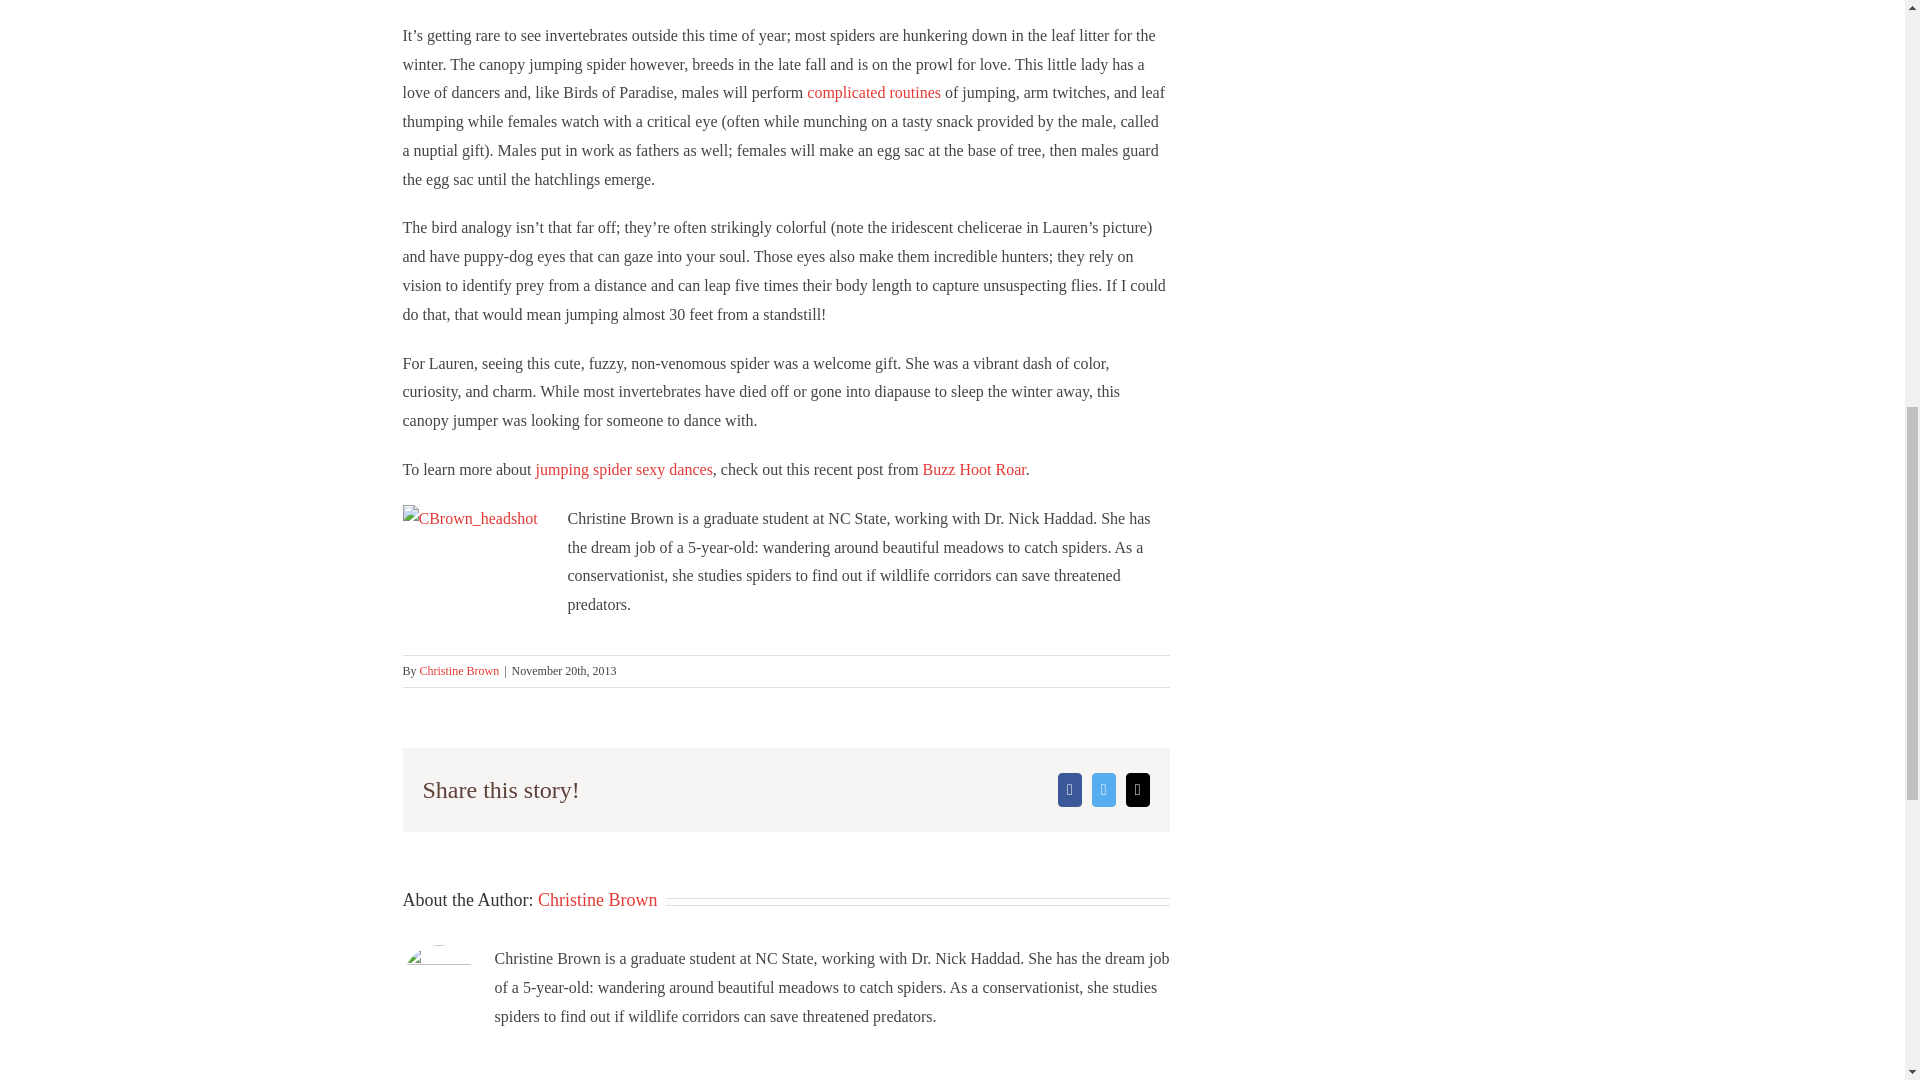 This screenshot has height=1080, width=1920. Describe the element at coordinates (974, 470) in the screenshot. I see `Buzz Hoot Roar` at that location.